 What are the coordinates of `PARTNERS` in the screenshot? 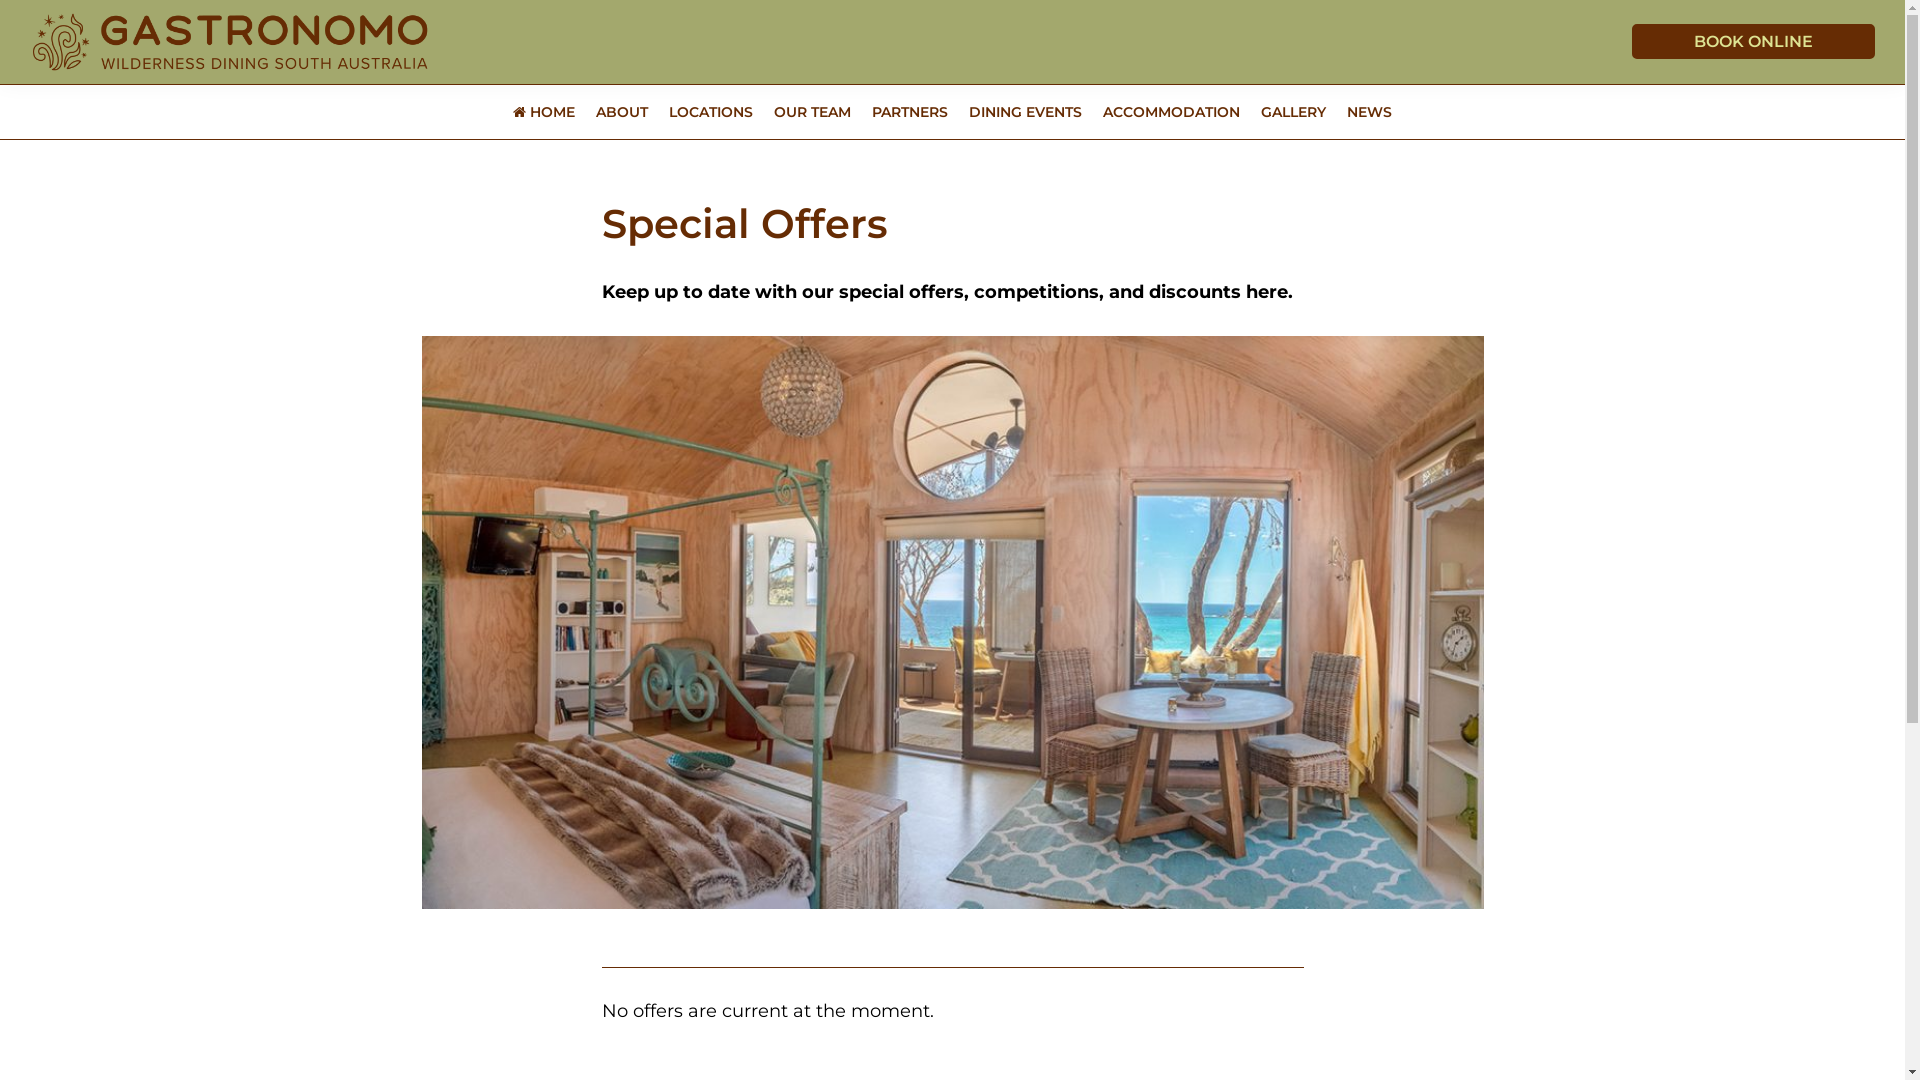 It's located at (910, 112).